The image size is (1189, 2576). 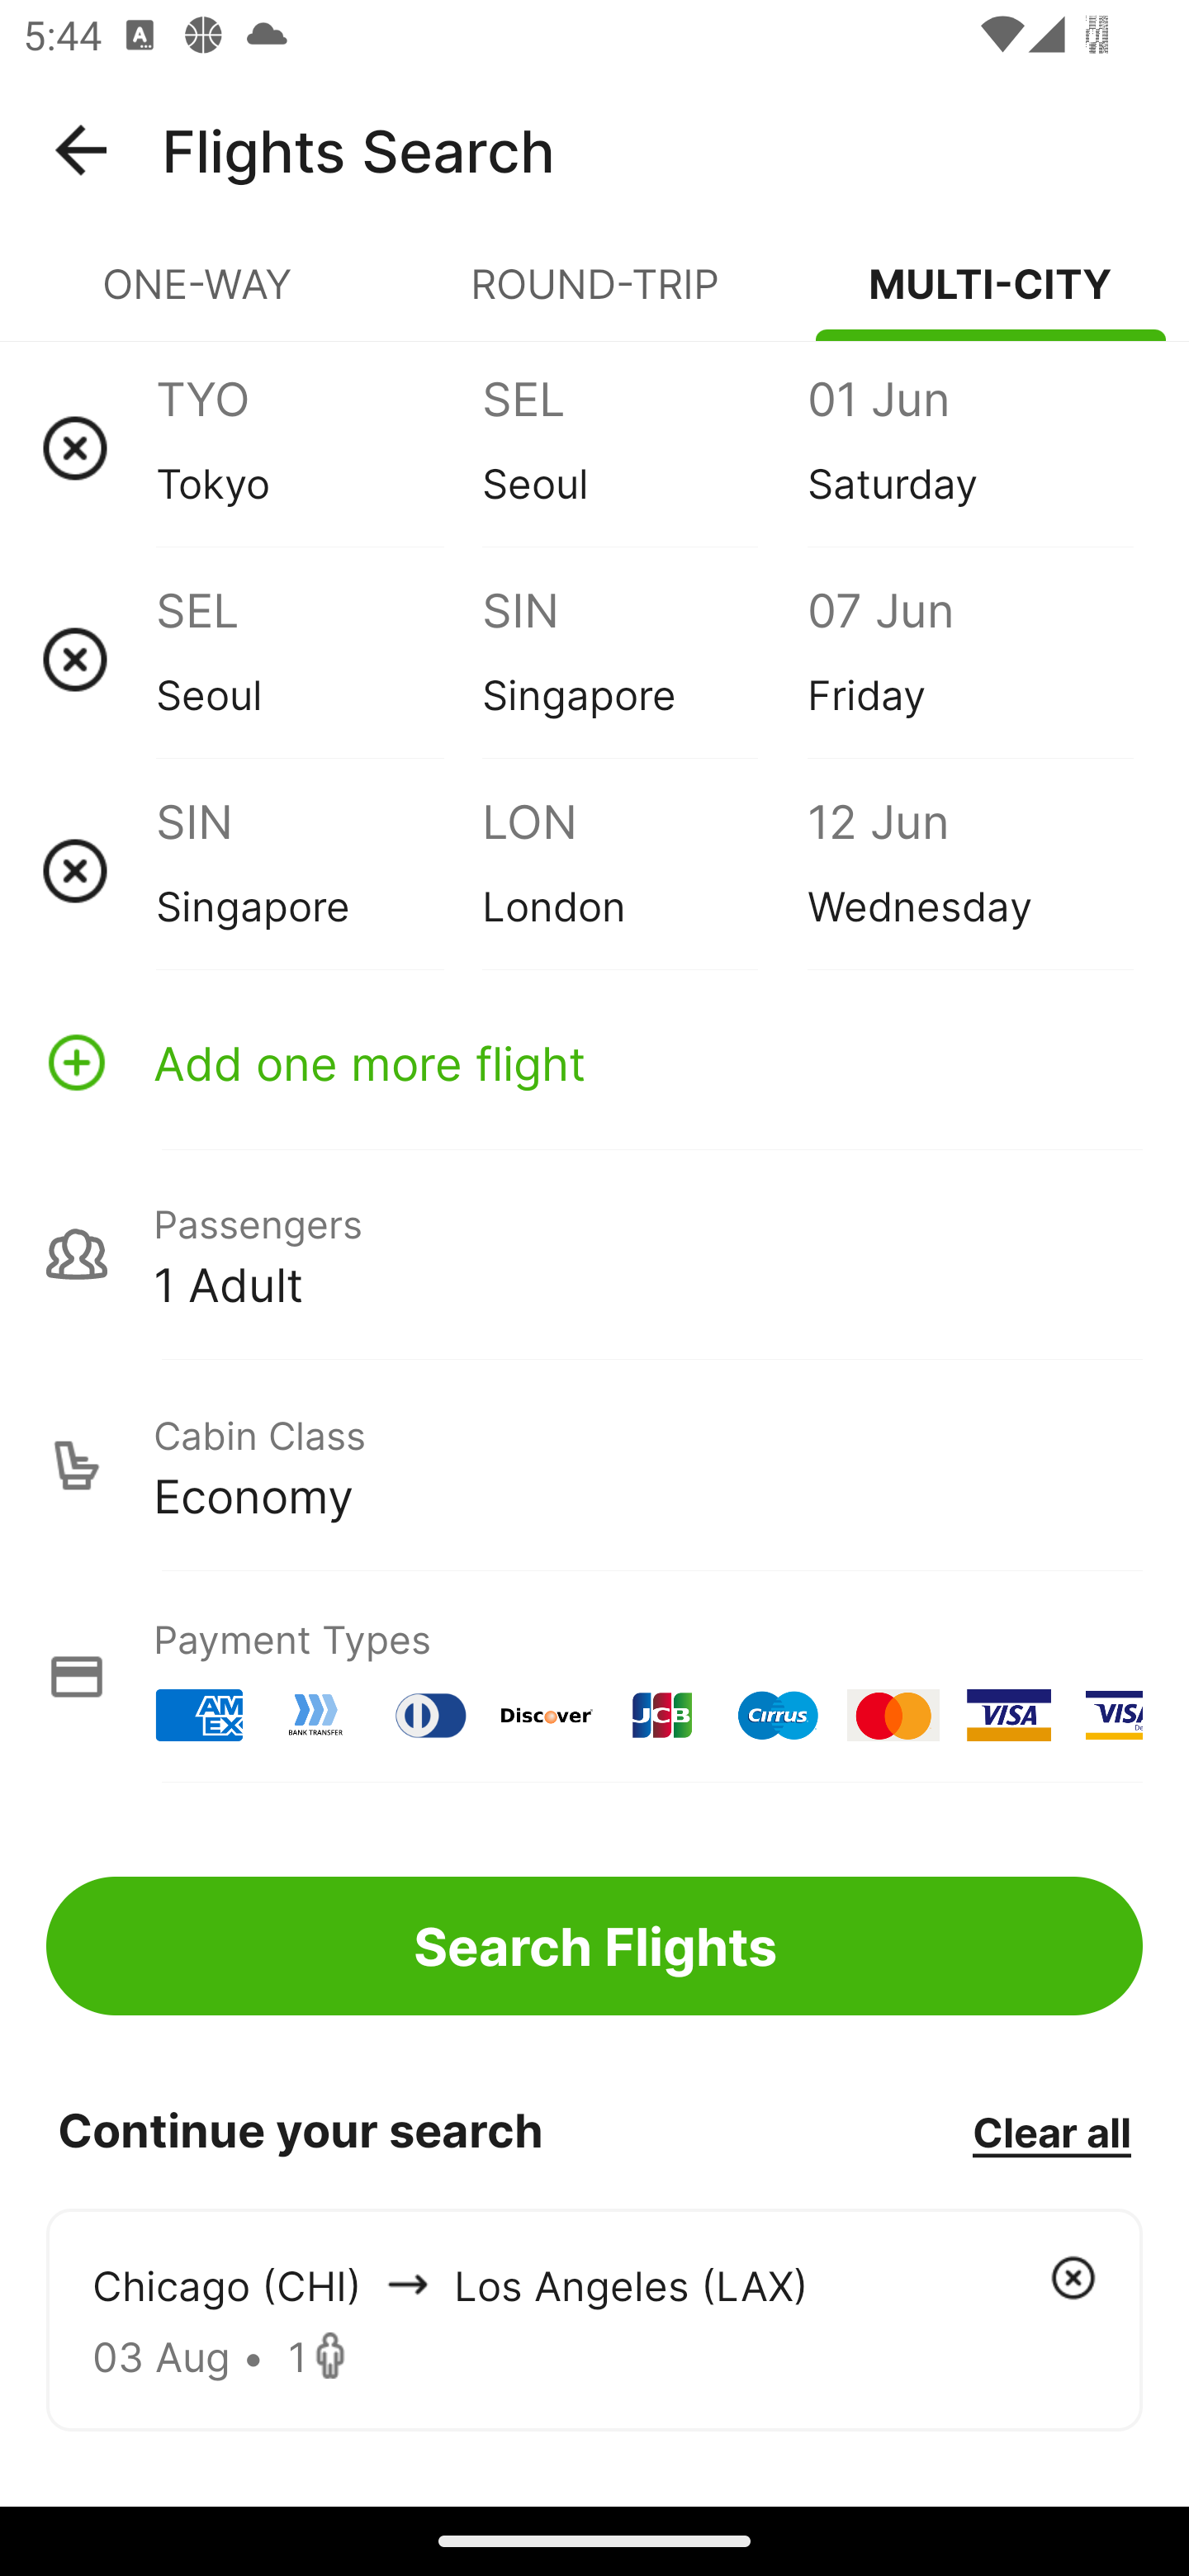 I want to click on SIN Singapore, so click(x=319, y=870).